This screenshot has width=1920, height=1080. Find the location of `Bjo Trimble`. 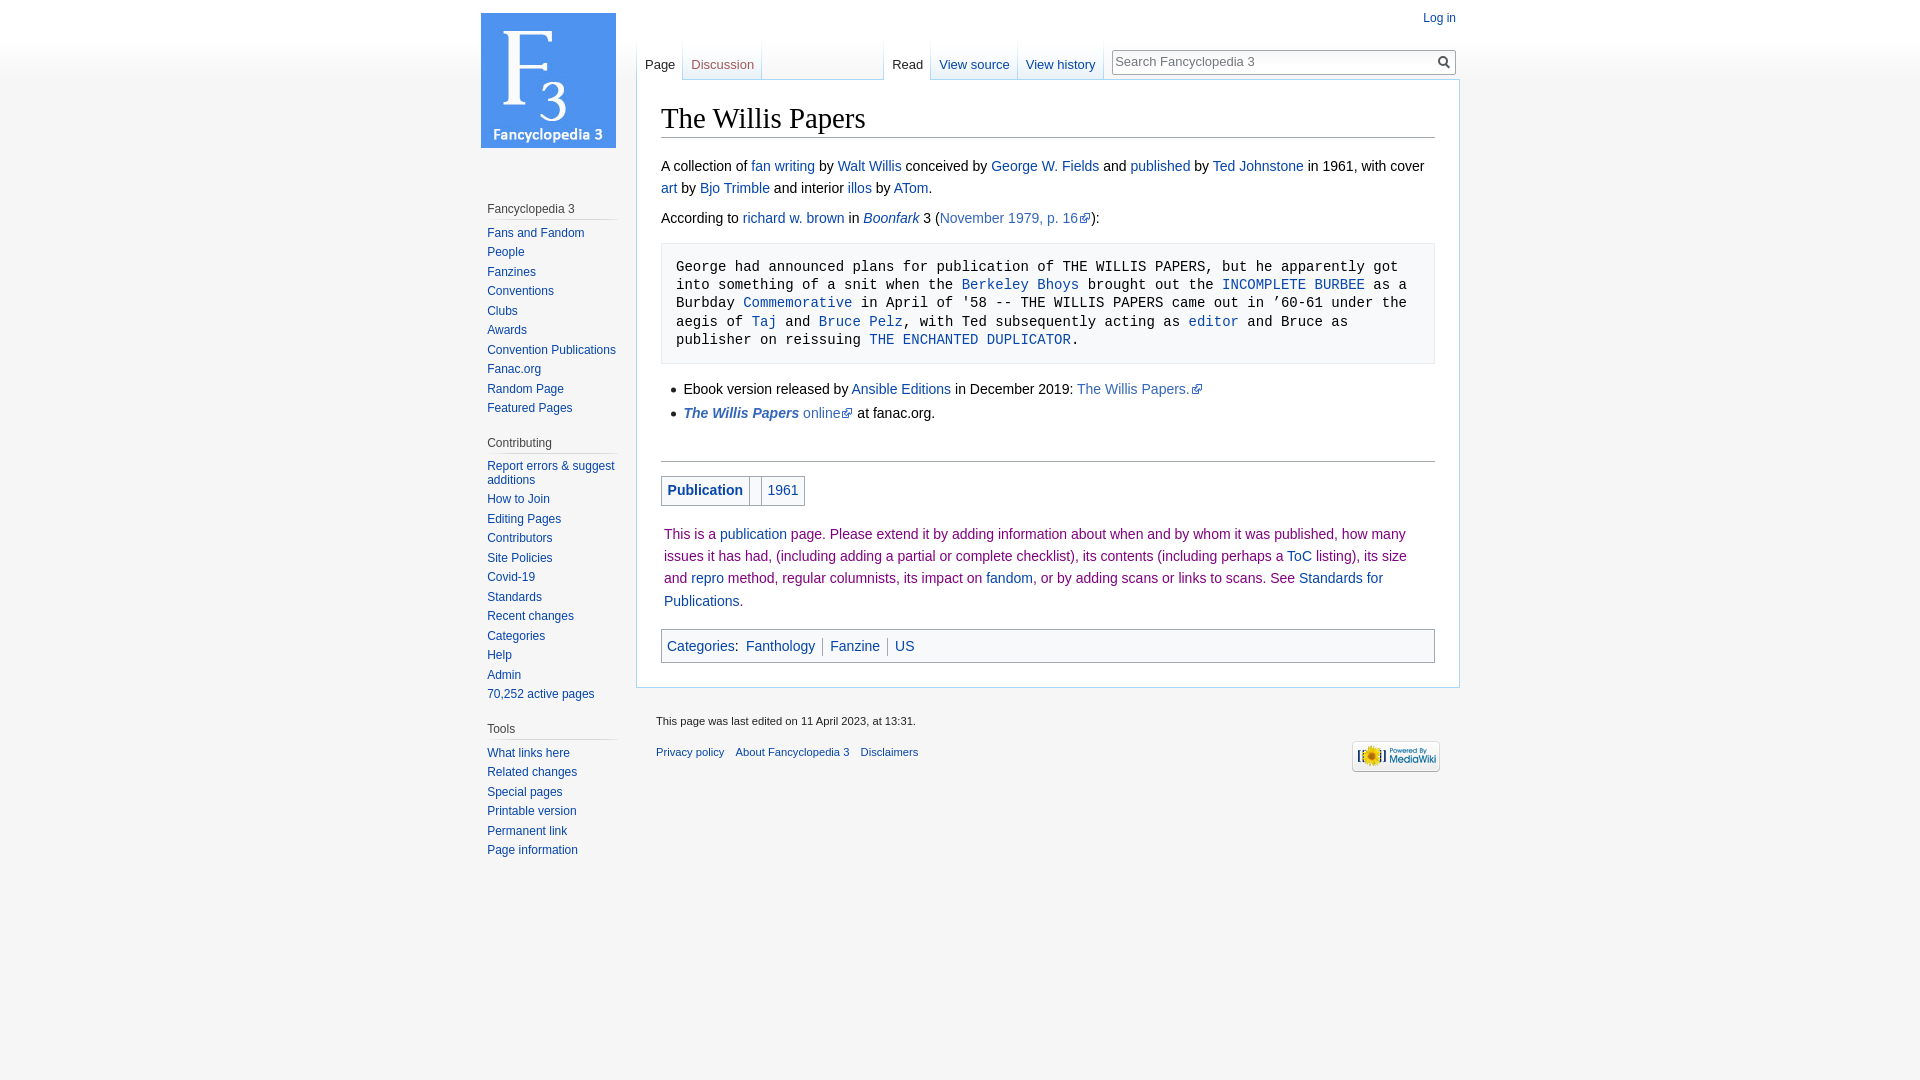

Bjo Trimble is located at coordinates (734, 188).